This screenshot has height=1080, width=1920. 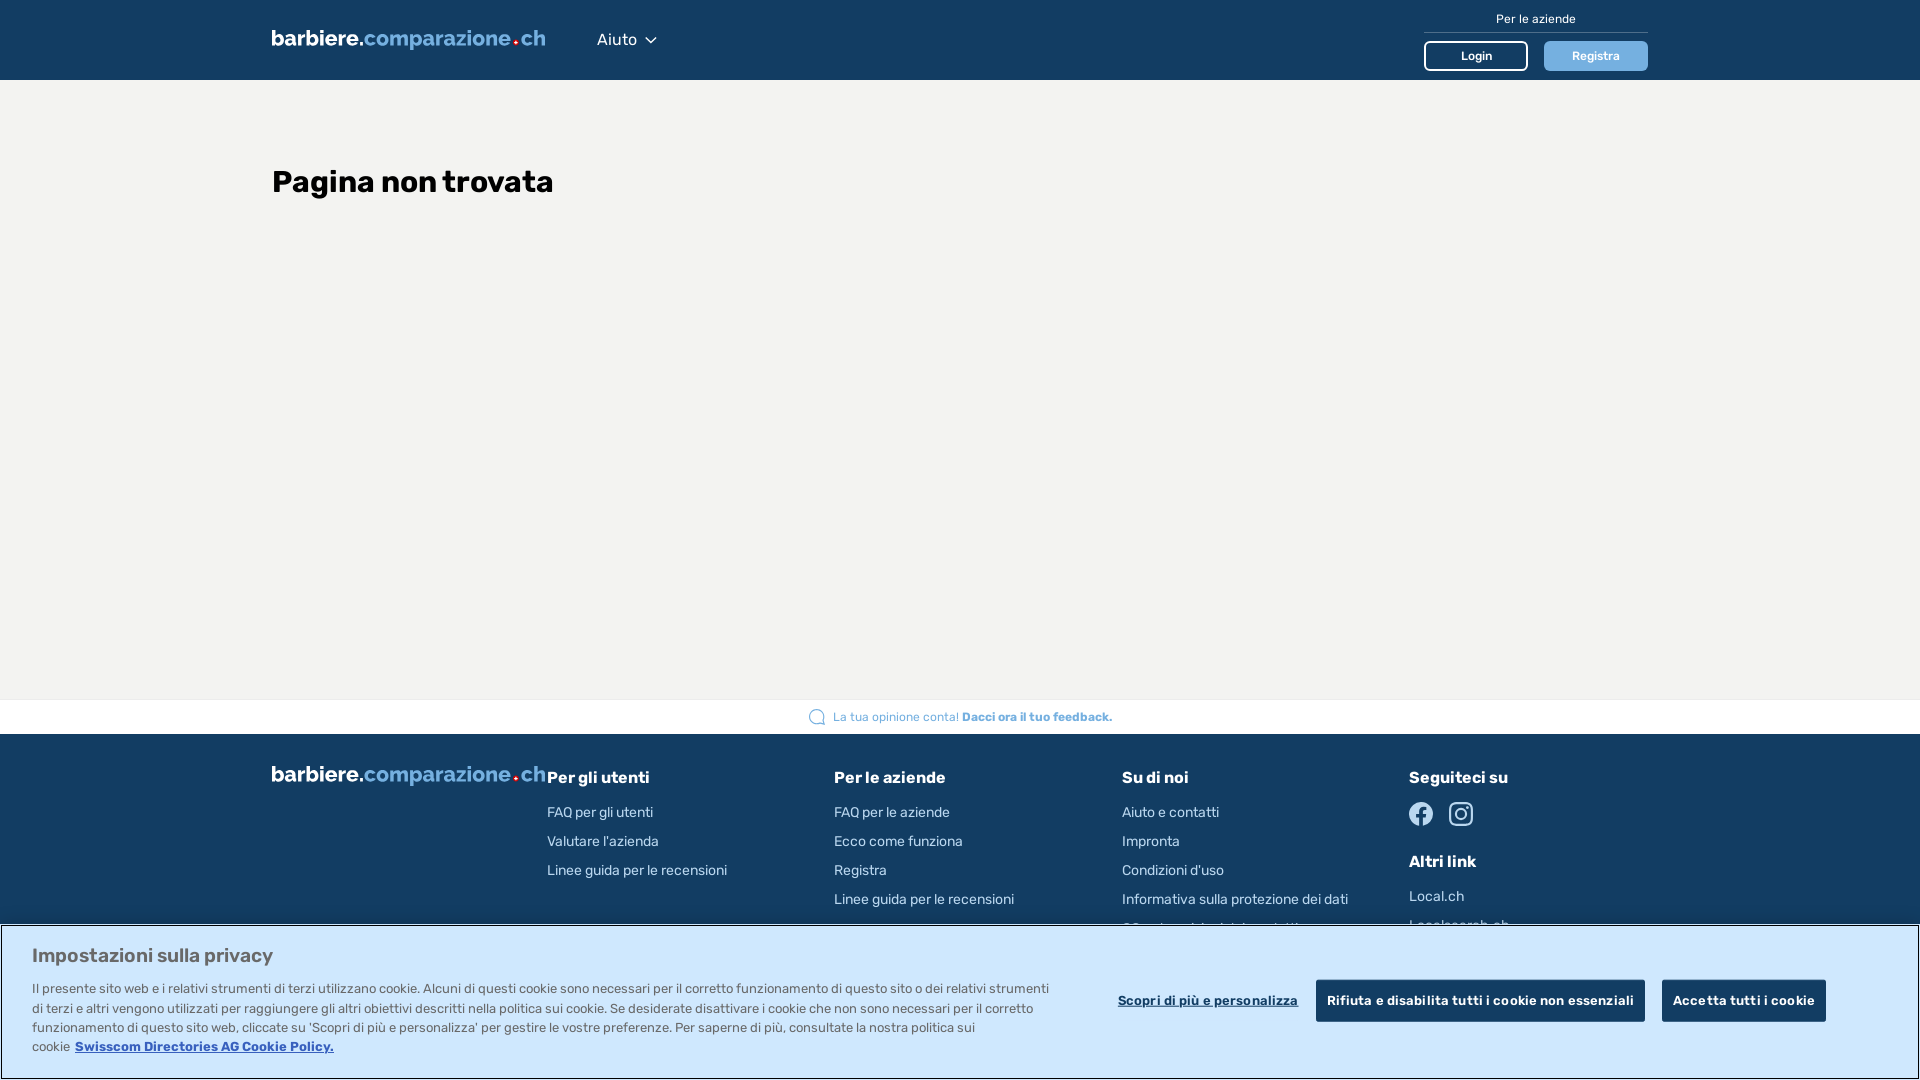 What do you see at coordinates (637, 870) in the screenshot?
I see `Linee guida per le recensioni` at bounding box center [637, 870].